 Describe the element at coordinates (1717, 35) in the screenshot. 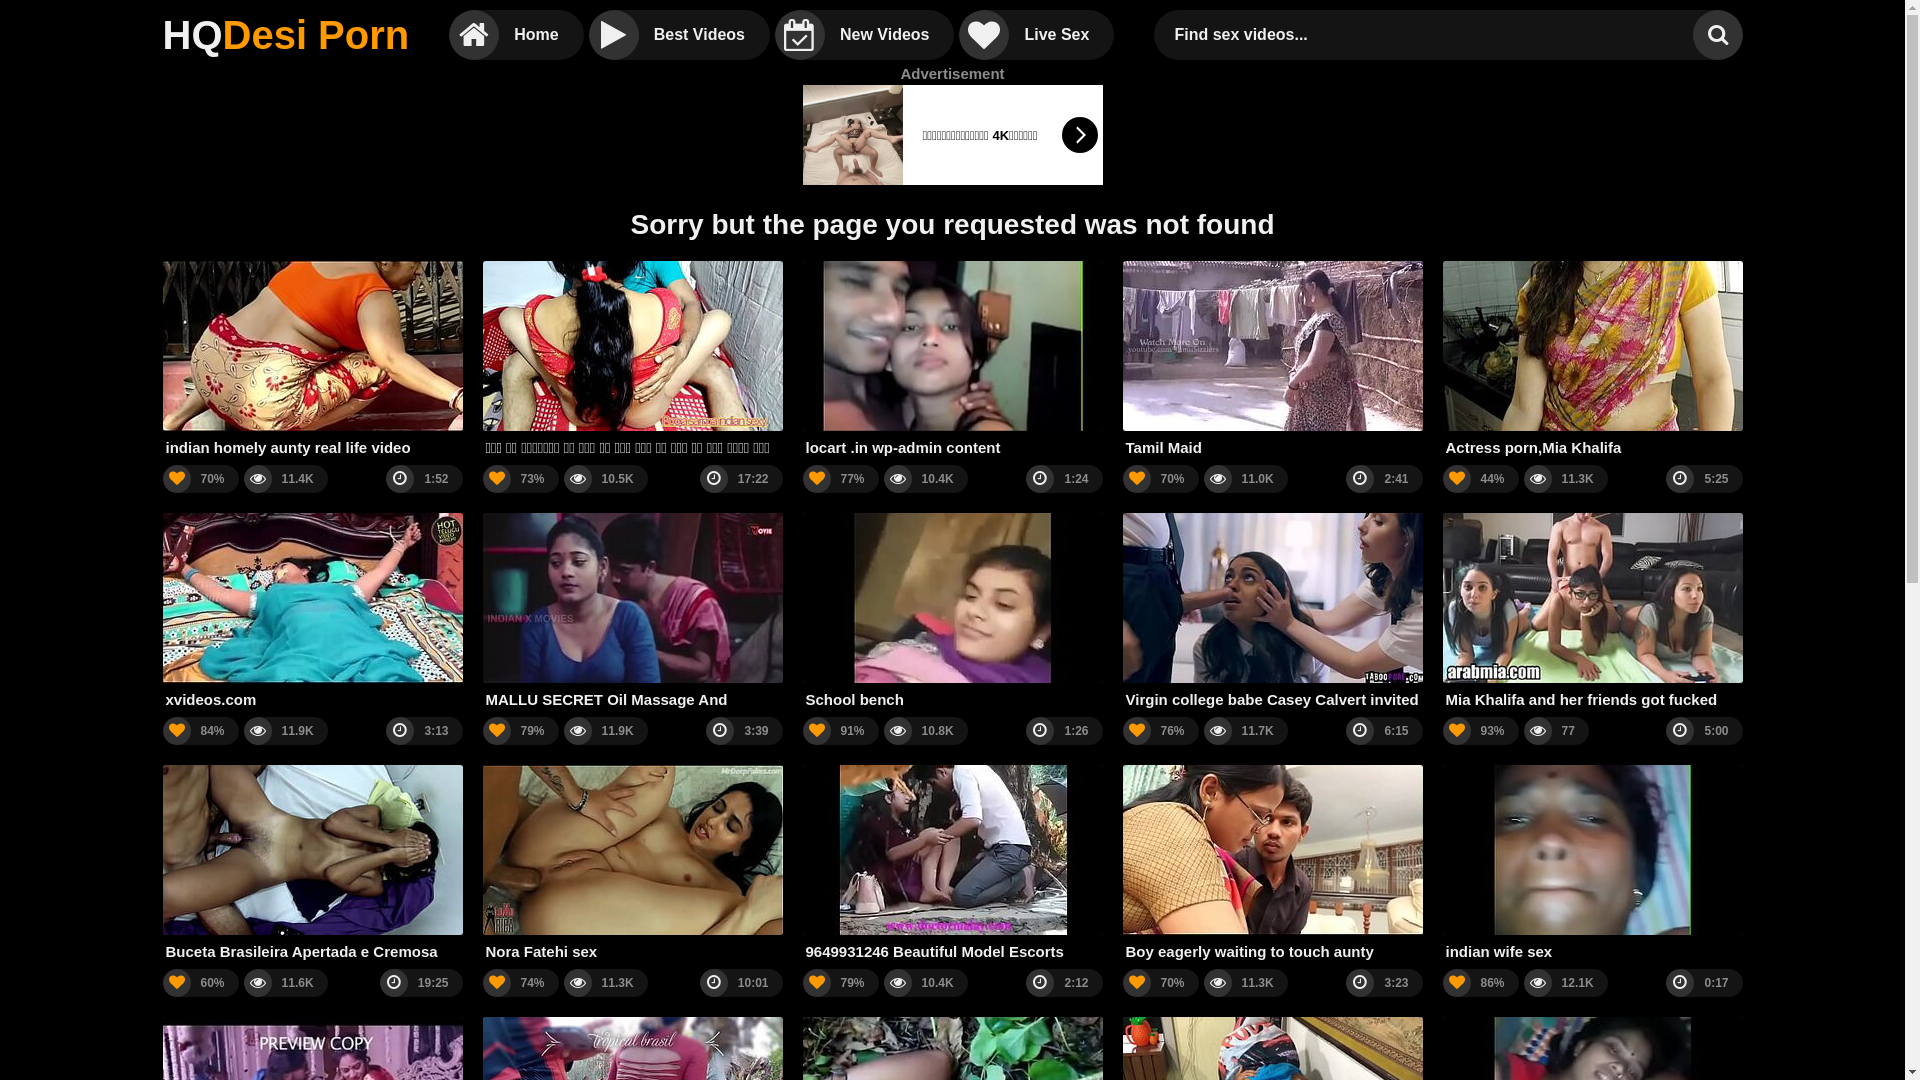

I see `Search` at that location.